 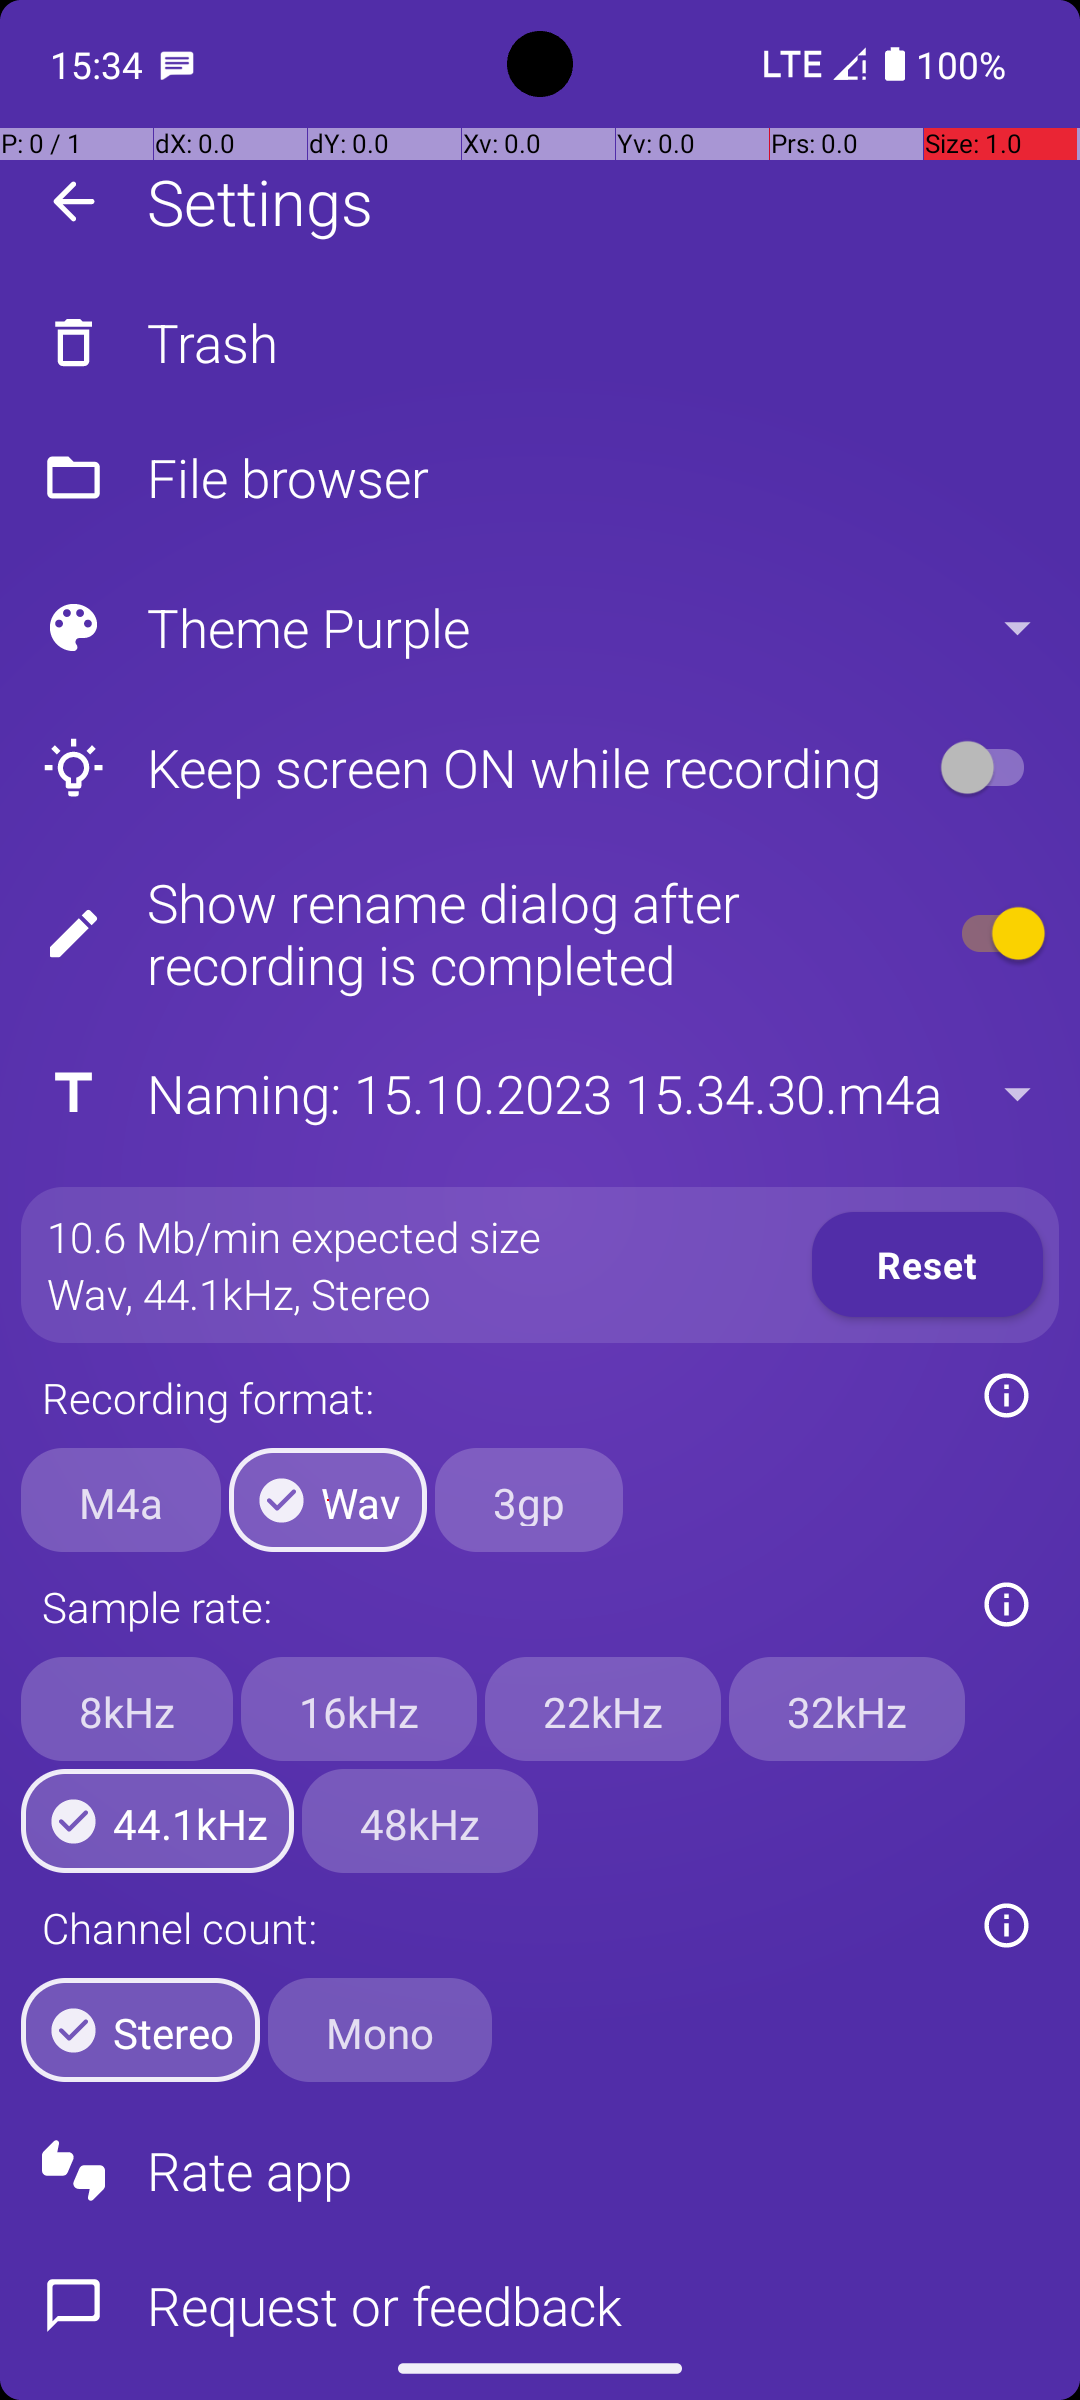 What do you see at coordinates (540, 2288) in the screenshot?
I see `Request or feedback` at bounding box center [540, 2288].